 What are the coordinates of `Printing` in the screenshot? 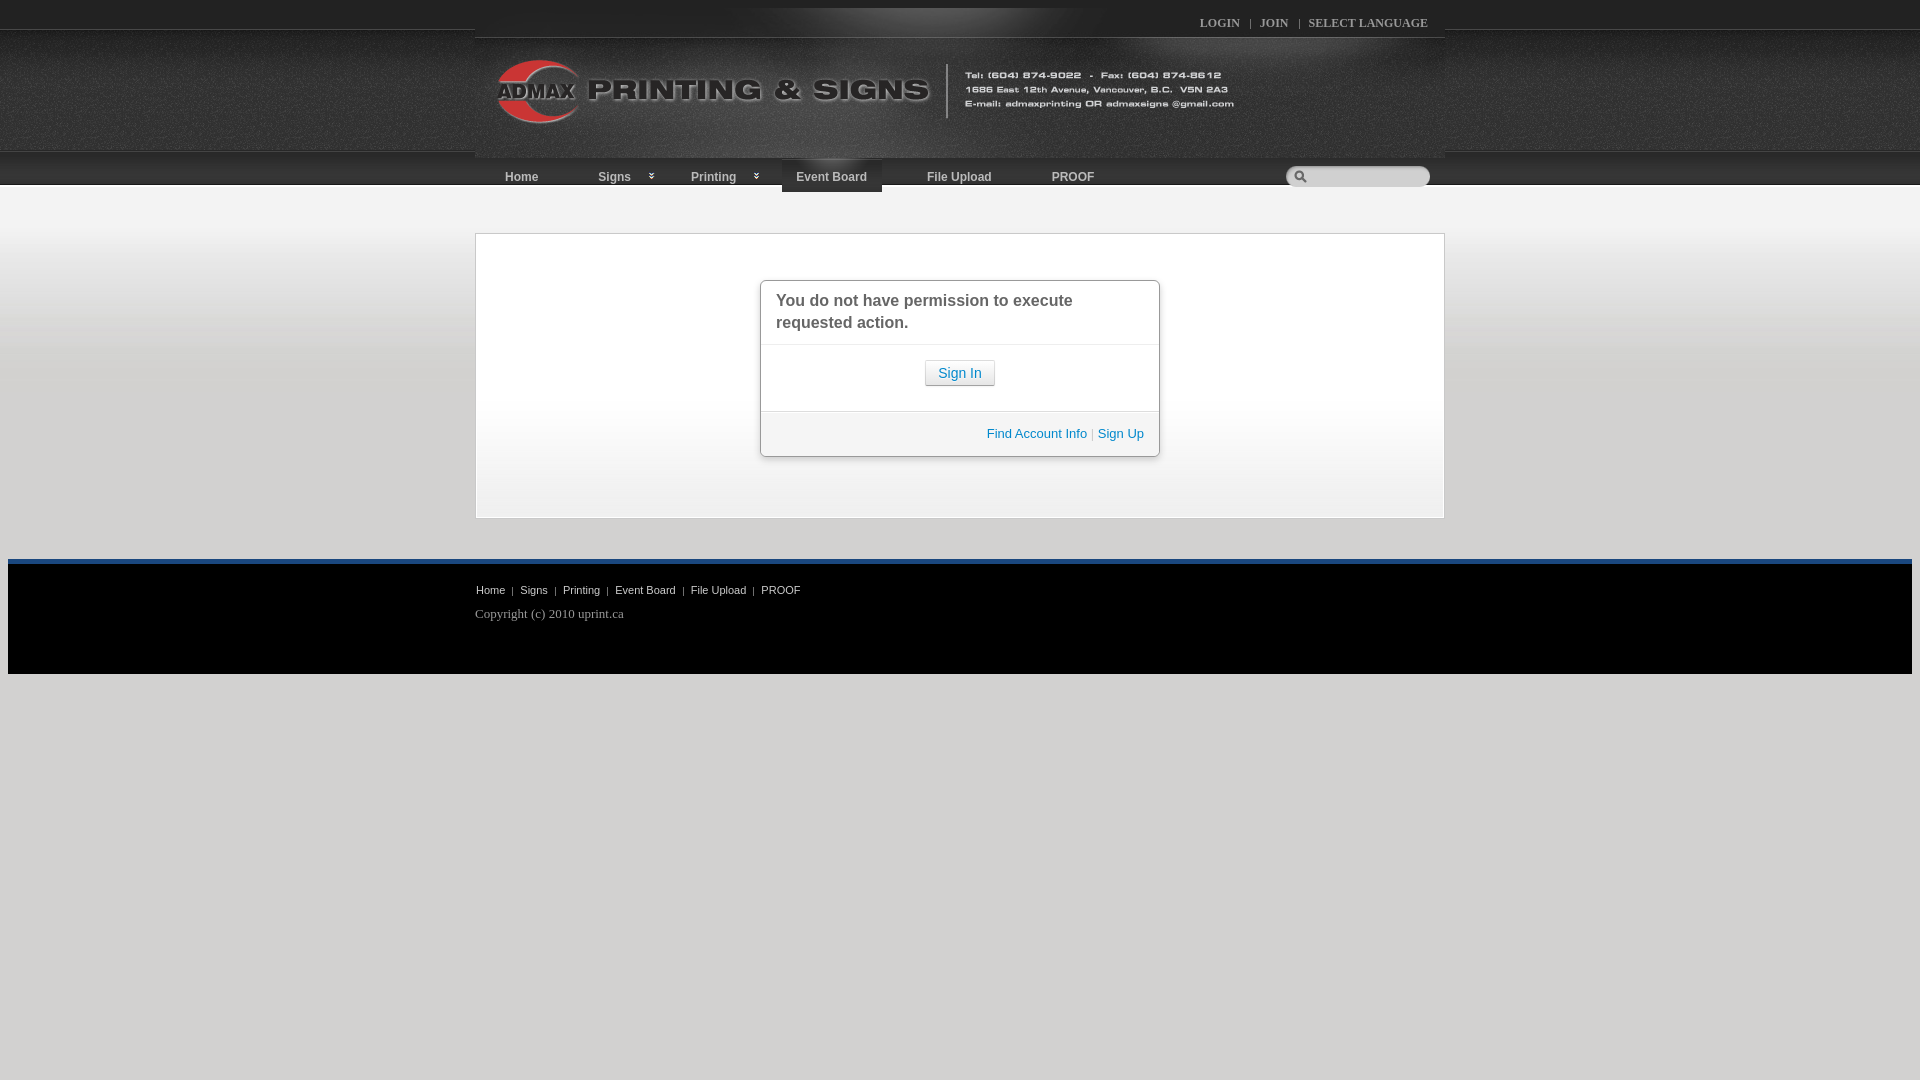 It's located at (714, 175).